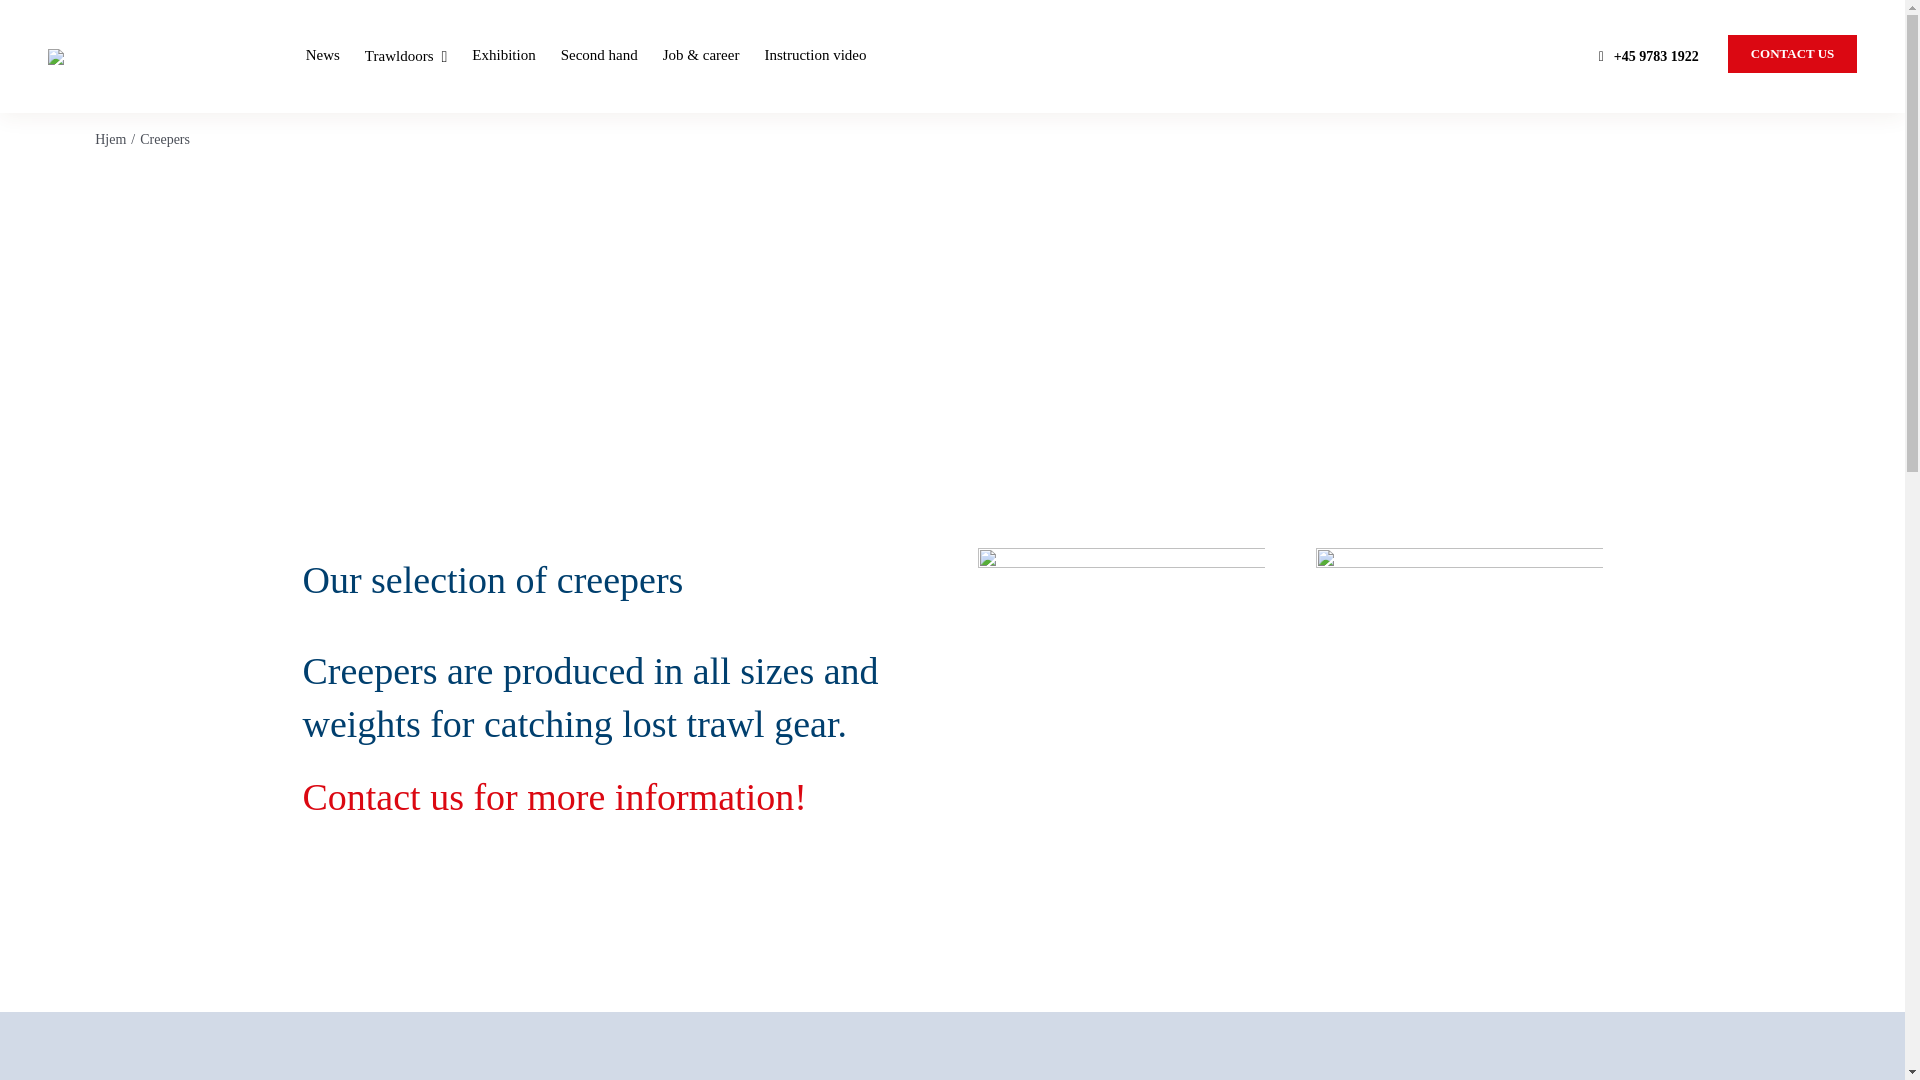  What do you see at coordinates (554, 796) in the screenshot?
I see `Contact us for more information!` at bounding box center [554, 796].